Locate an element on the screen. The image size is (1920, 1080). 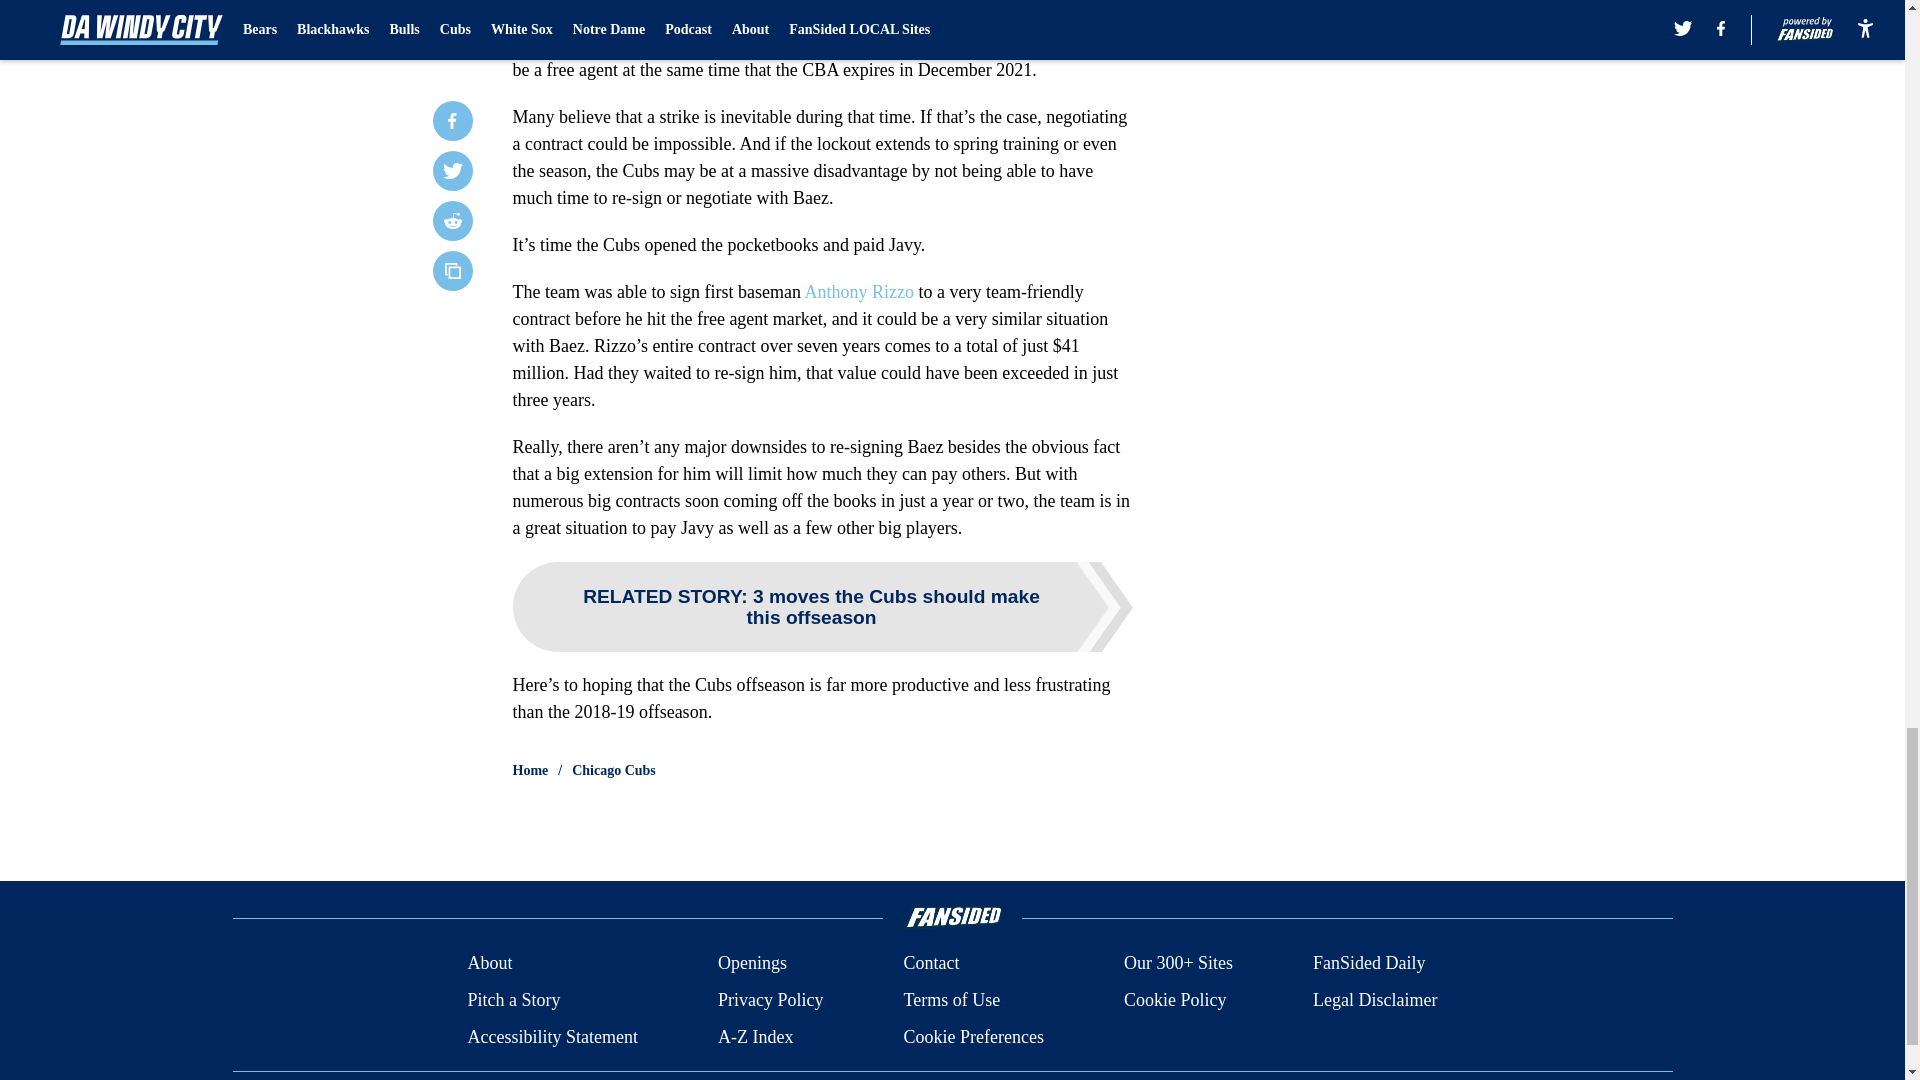
Openings is located at coordinates (752, 964).